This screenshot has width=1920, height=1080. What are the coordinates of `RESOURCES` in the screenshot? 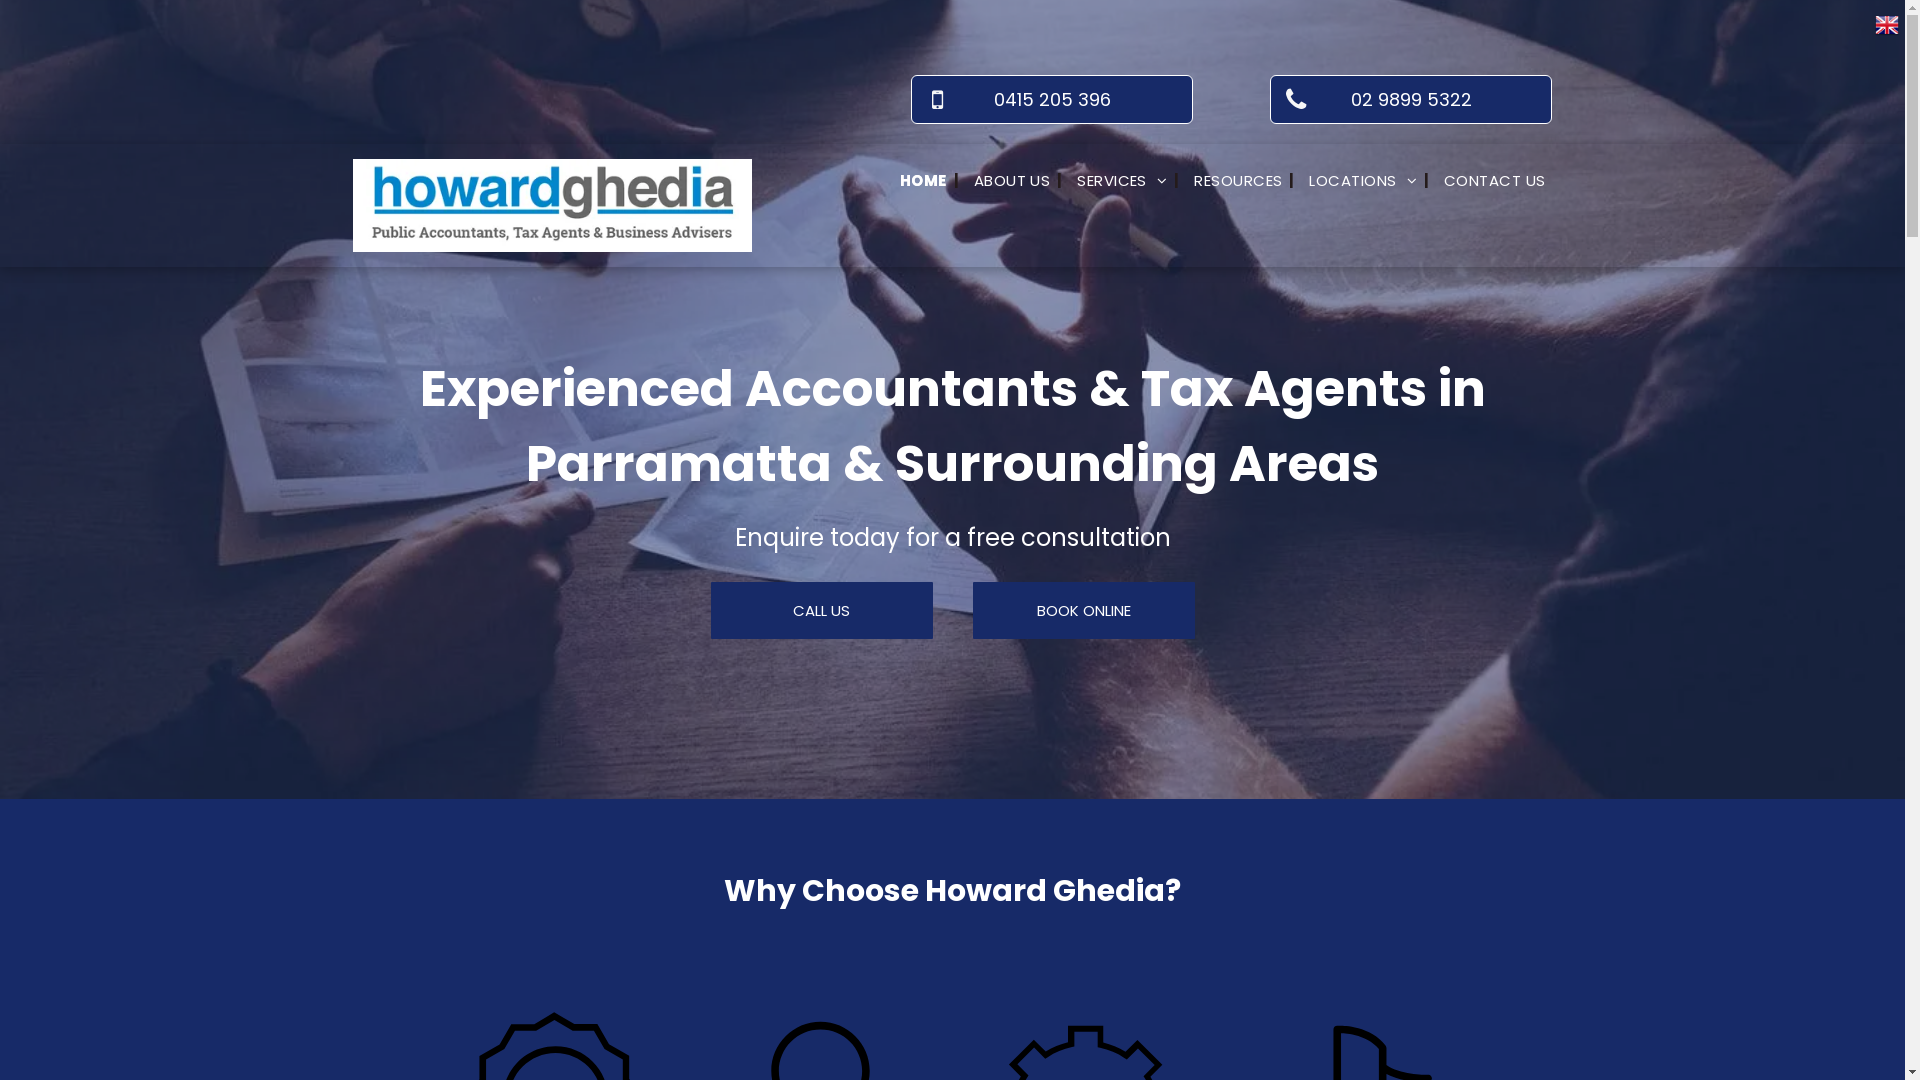 It's located at (1234, 181).